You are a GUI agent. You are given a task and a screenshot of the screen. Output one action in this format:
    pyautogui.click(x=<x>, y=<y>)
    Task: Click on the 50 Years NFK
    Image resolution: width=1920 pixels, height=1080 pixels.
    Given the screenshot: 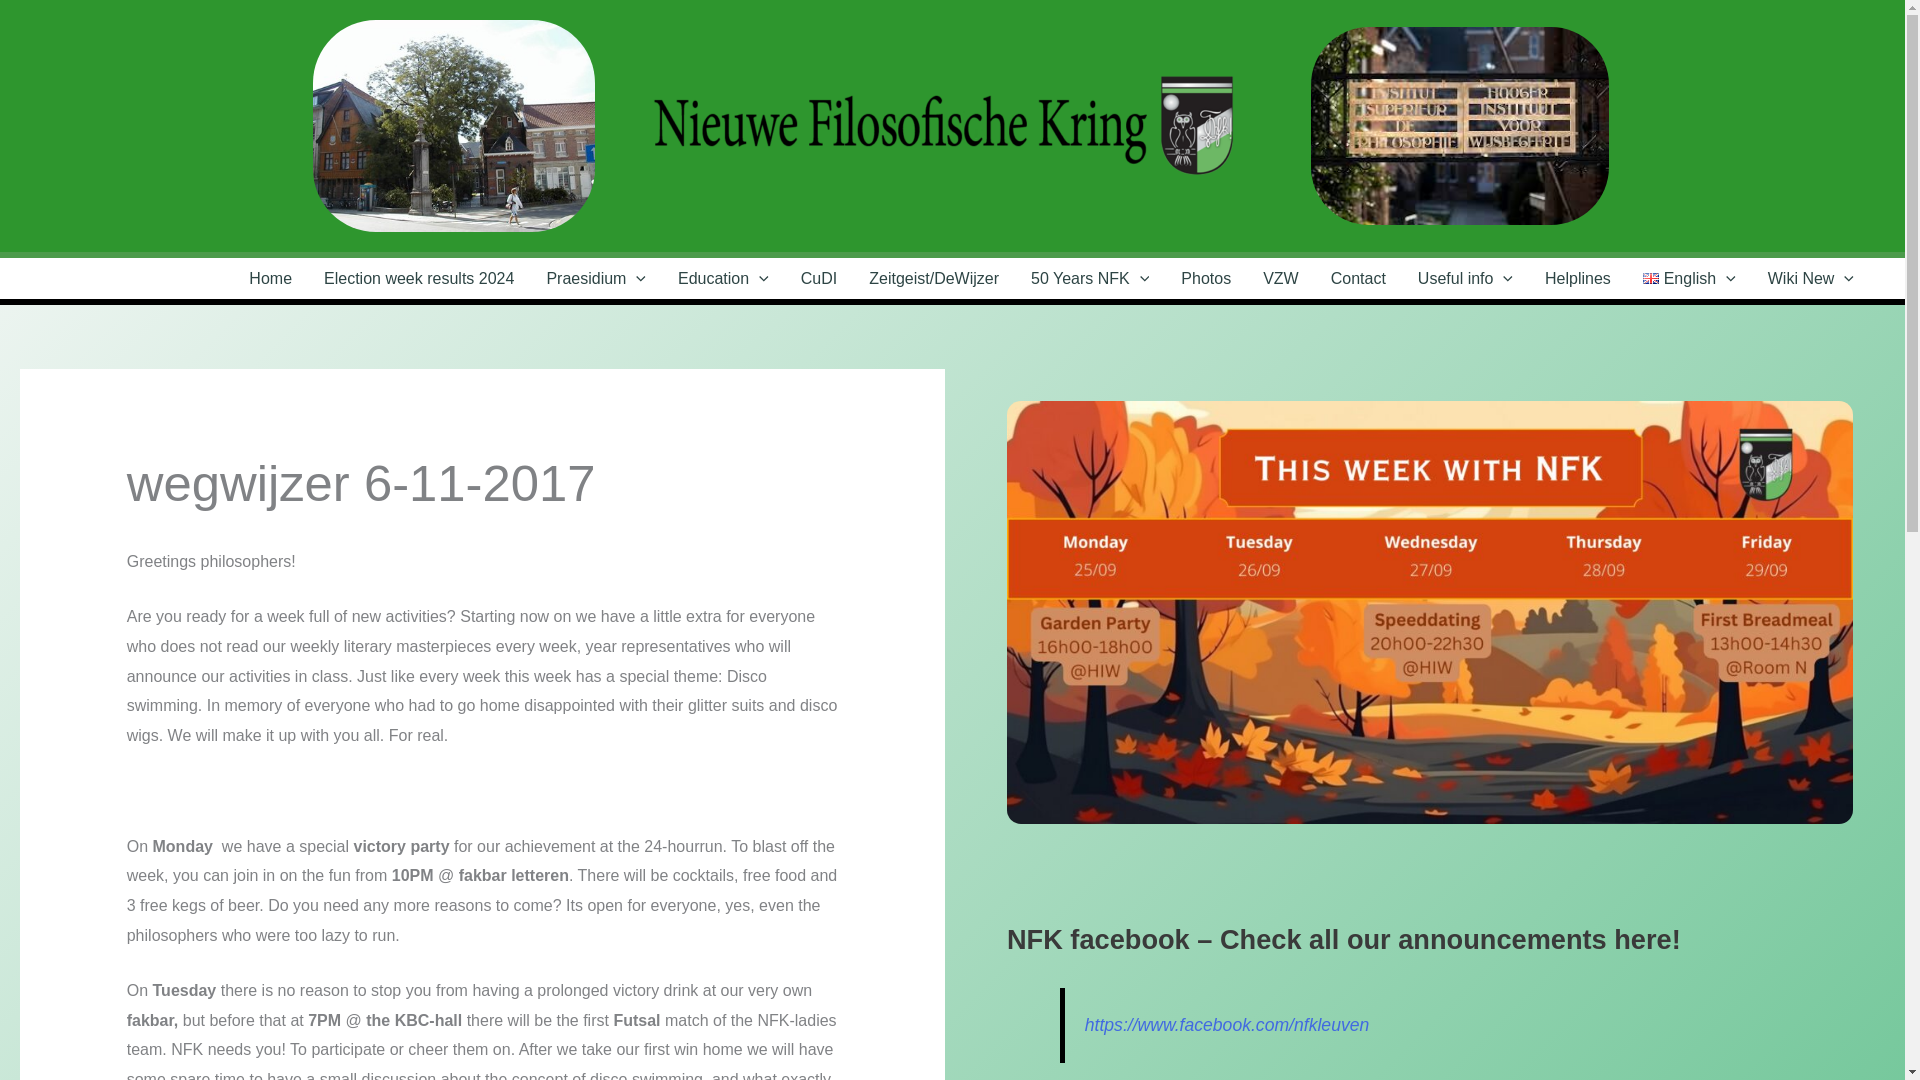 What is the action you would take?
    pyautogui.click(x=1090, y=278)
    